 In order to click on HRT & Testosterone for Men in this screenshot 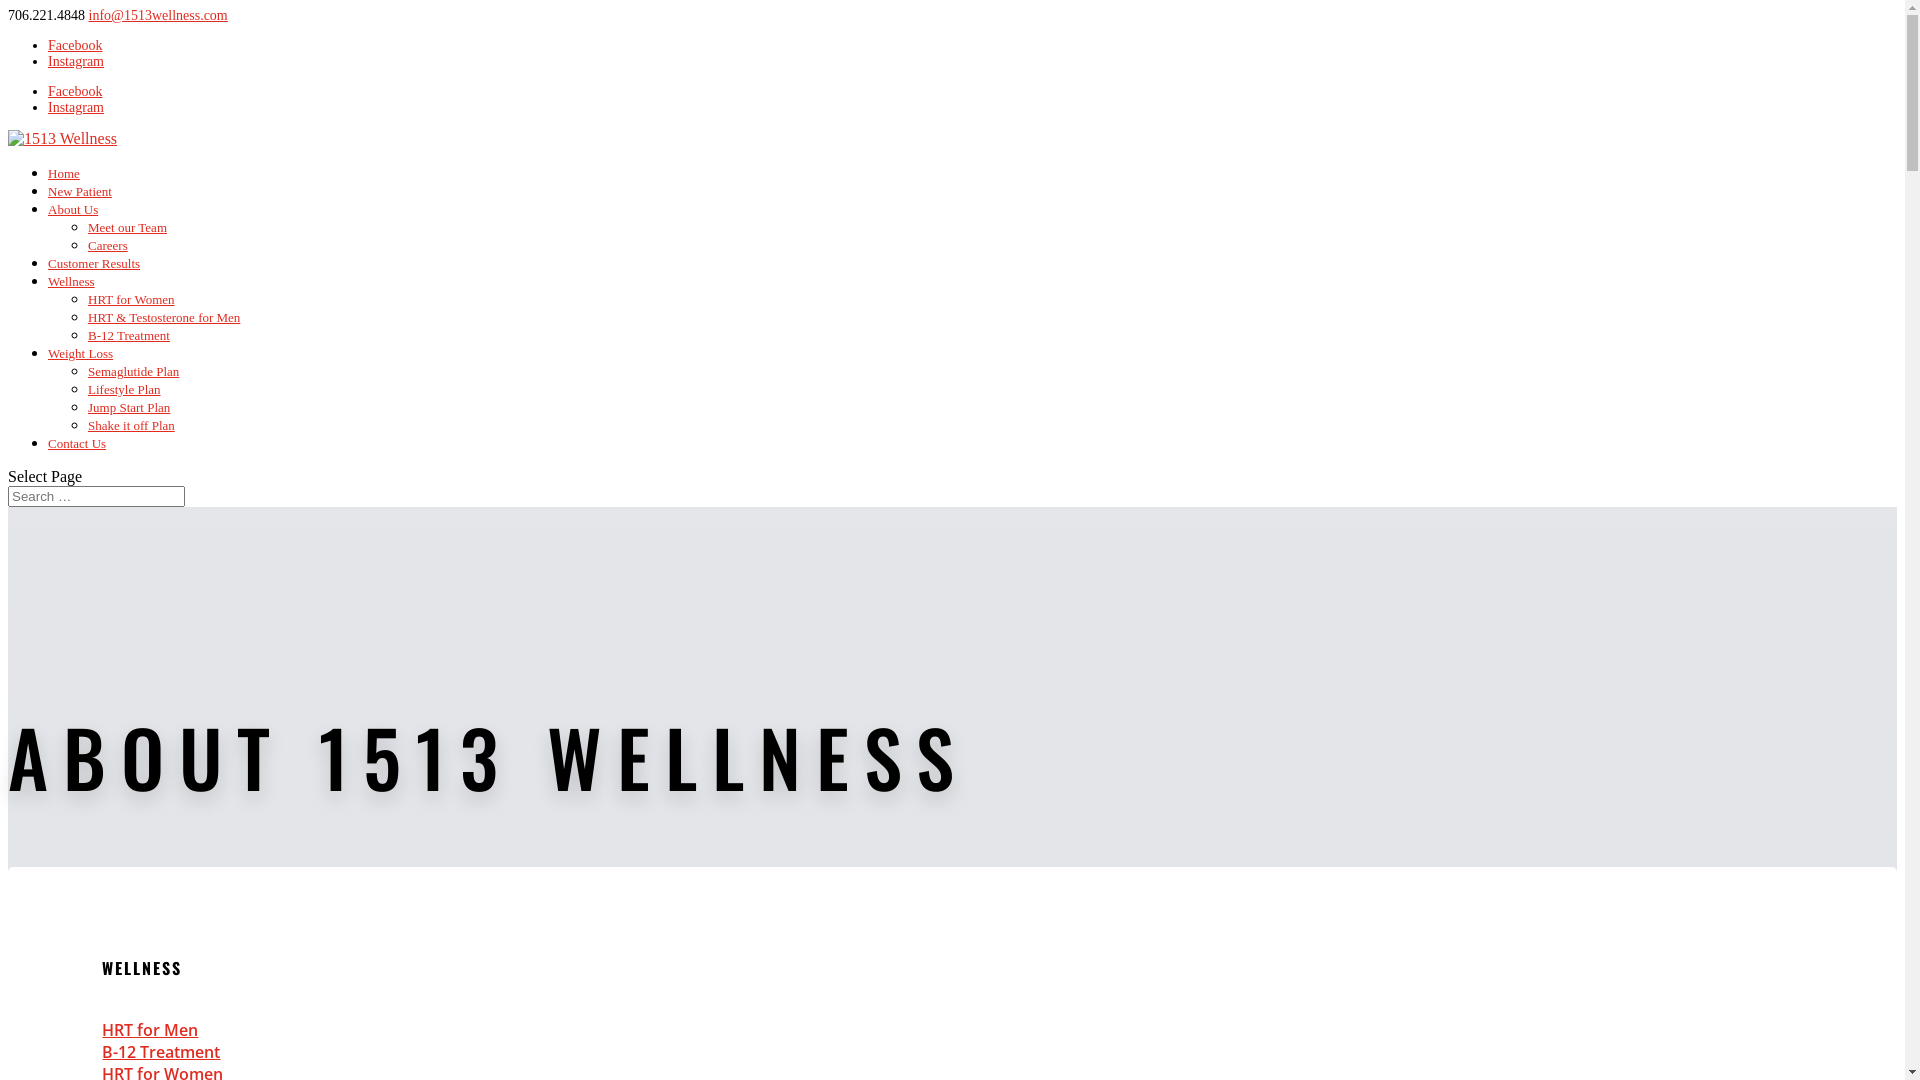, I will do `click(164, 318)`.